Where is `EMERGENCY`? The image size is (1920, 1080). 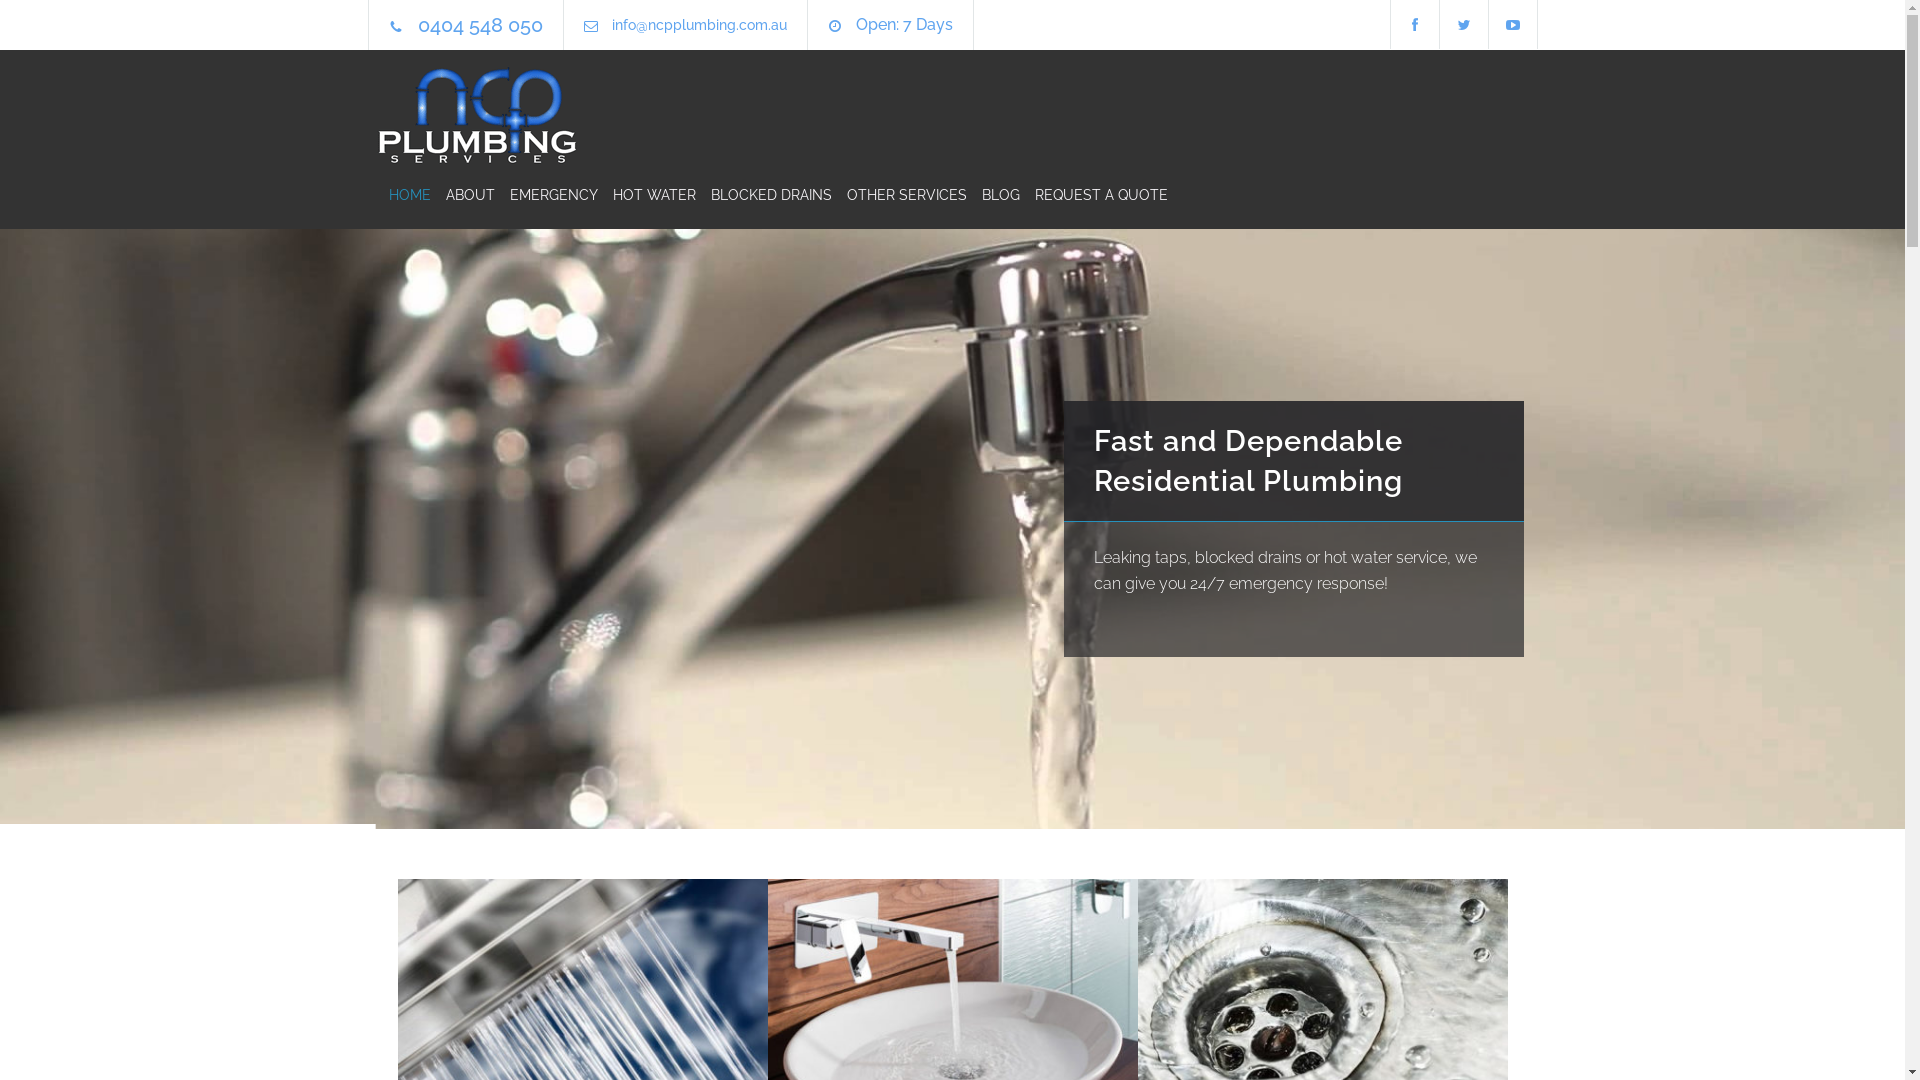
EMERGENCY is located at coordinates (545, 195).